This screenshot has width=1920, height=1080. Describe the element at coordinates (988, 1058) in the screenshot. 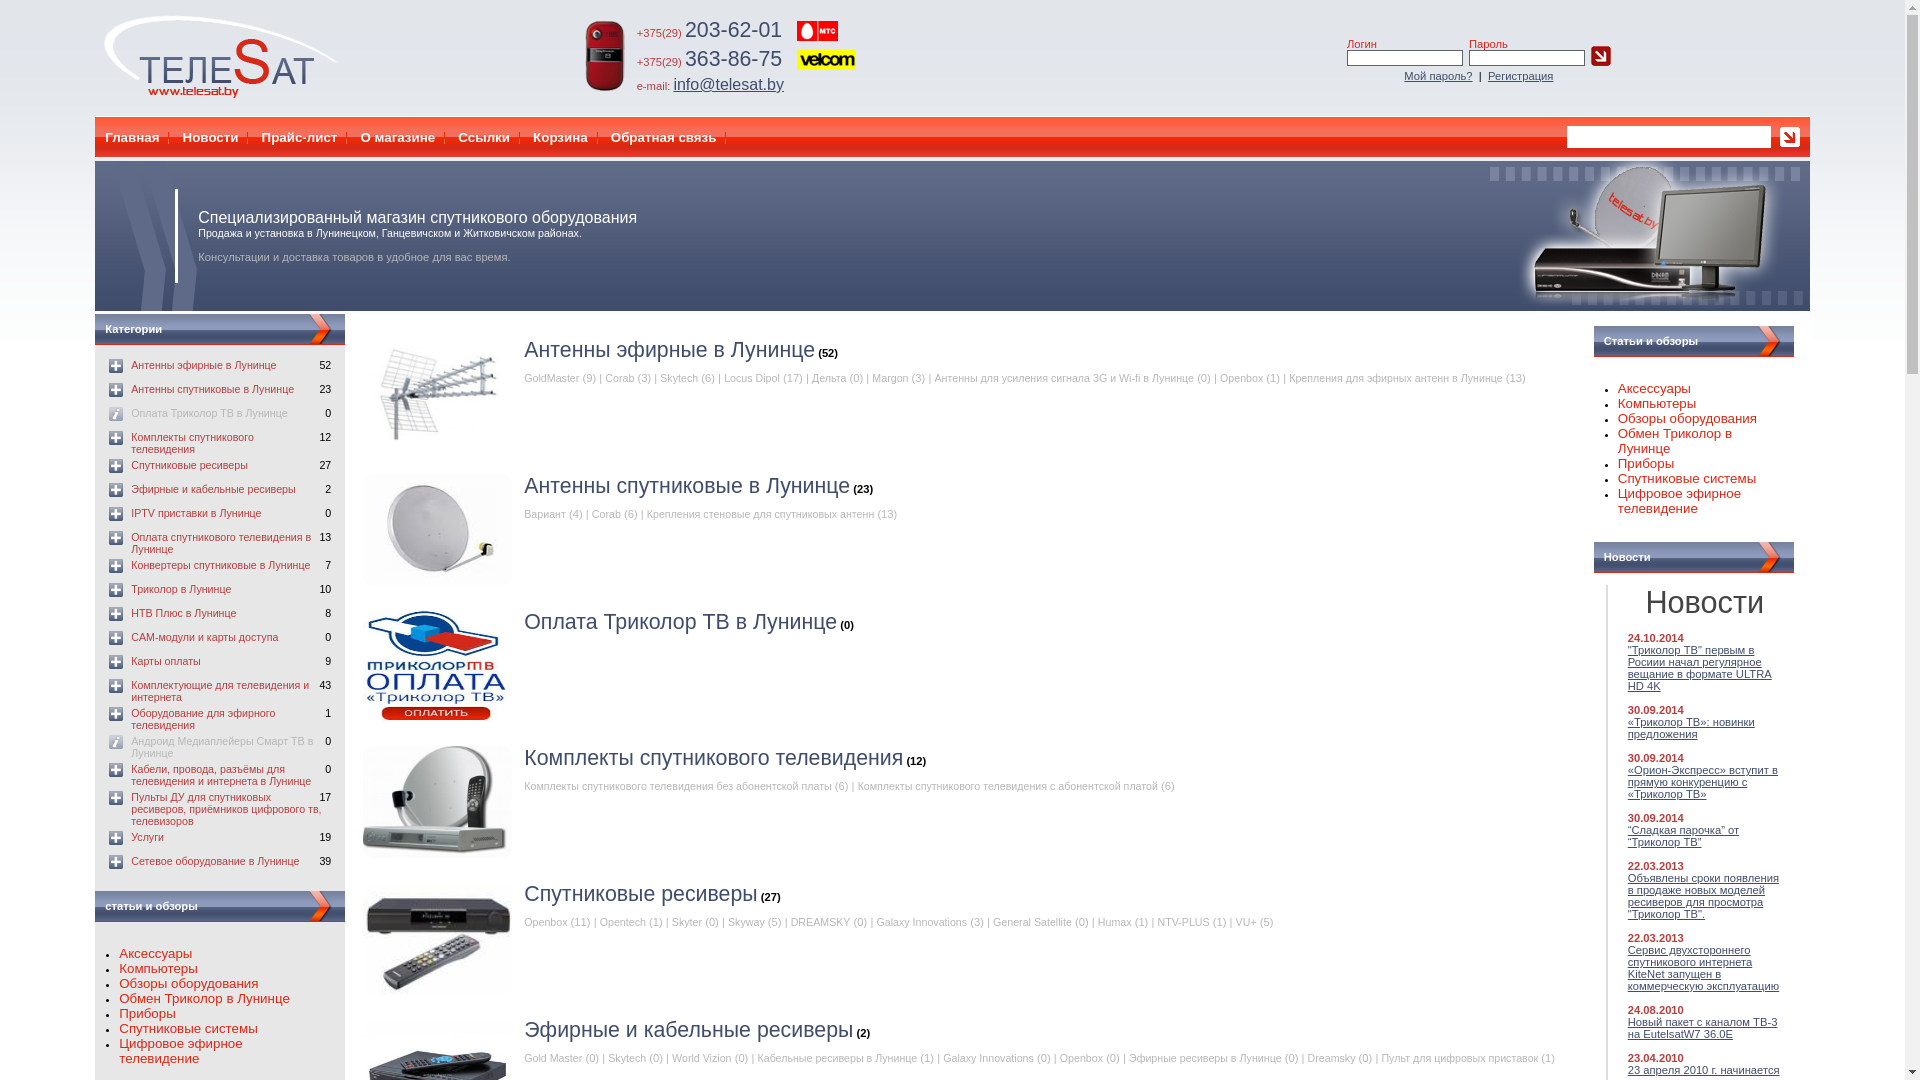

I see `Galaxy Innovations` at that location.